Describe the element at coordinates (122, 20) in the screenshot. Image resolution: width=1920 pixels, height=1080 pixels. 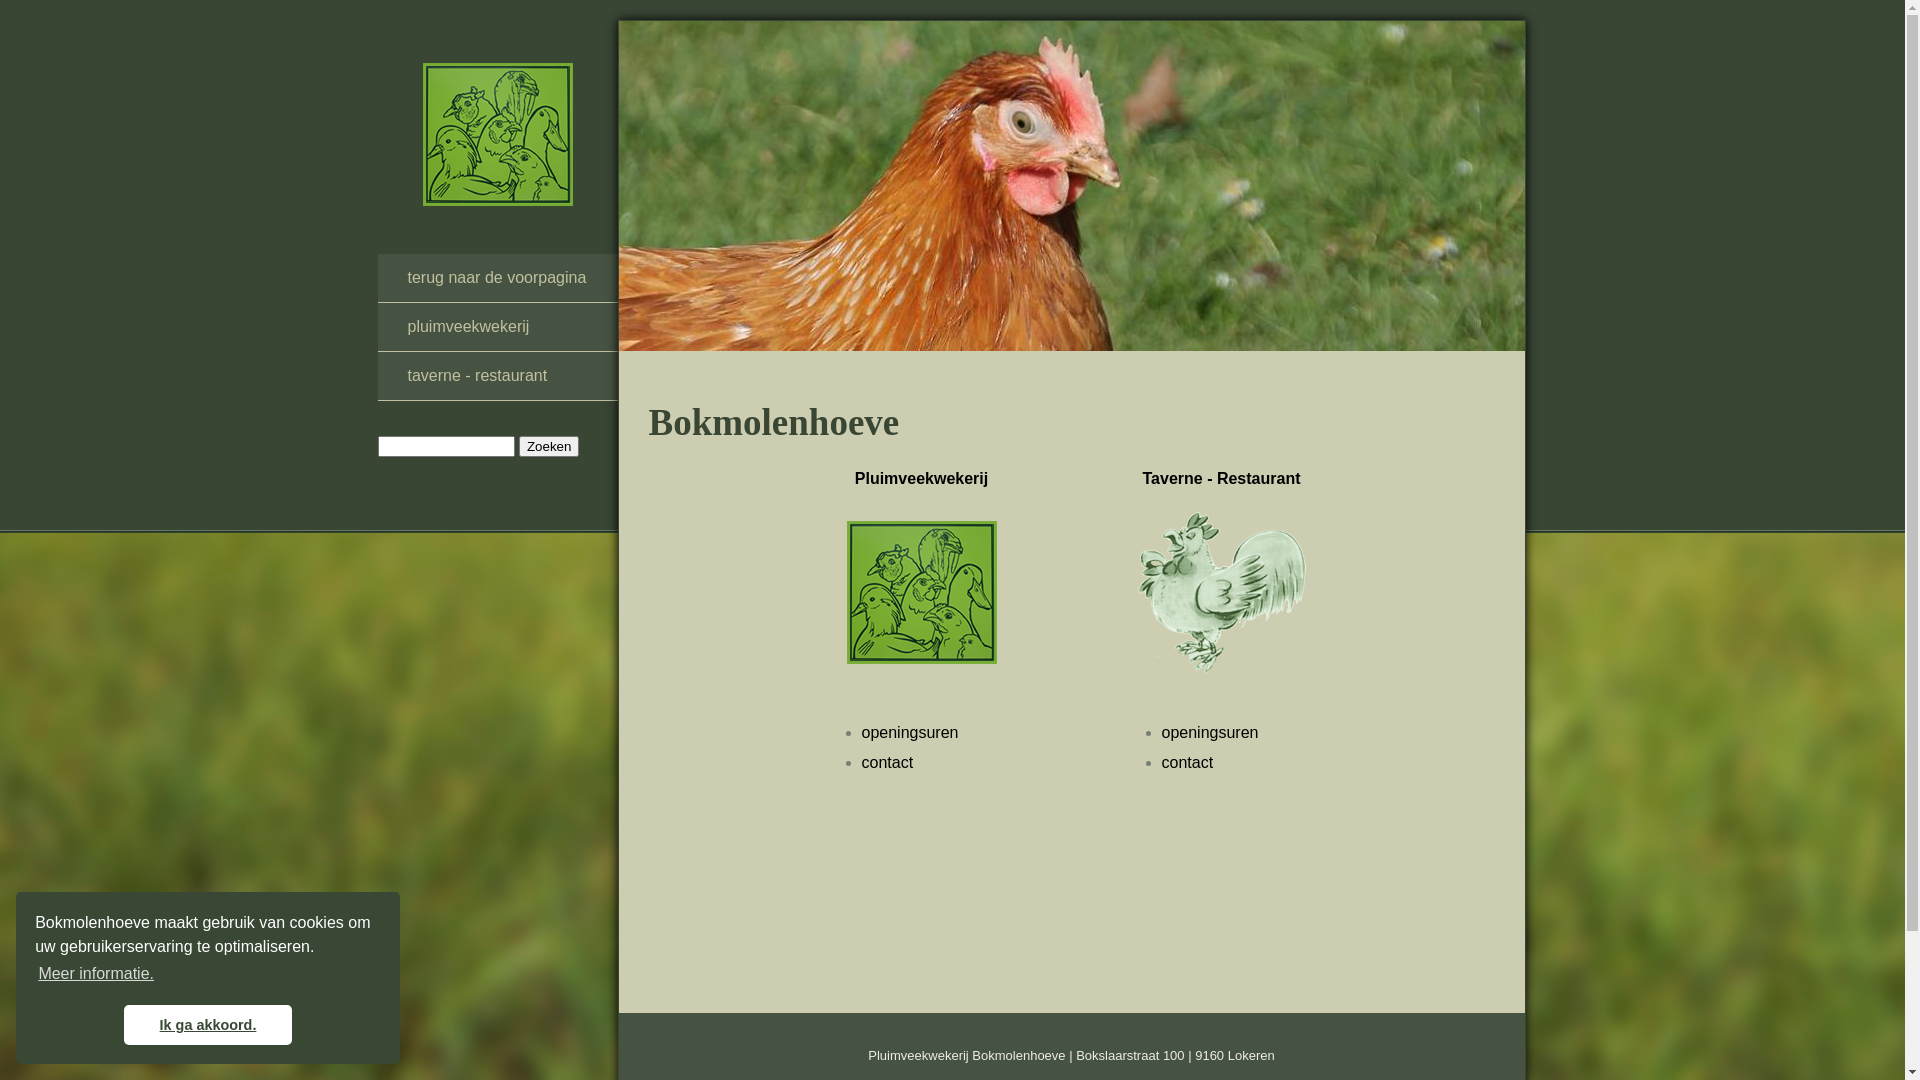
I see `Overslaan en naar de inhoud gaan` at that location.